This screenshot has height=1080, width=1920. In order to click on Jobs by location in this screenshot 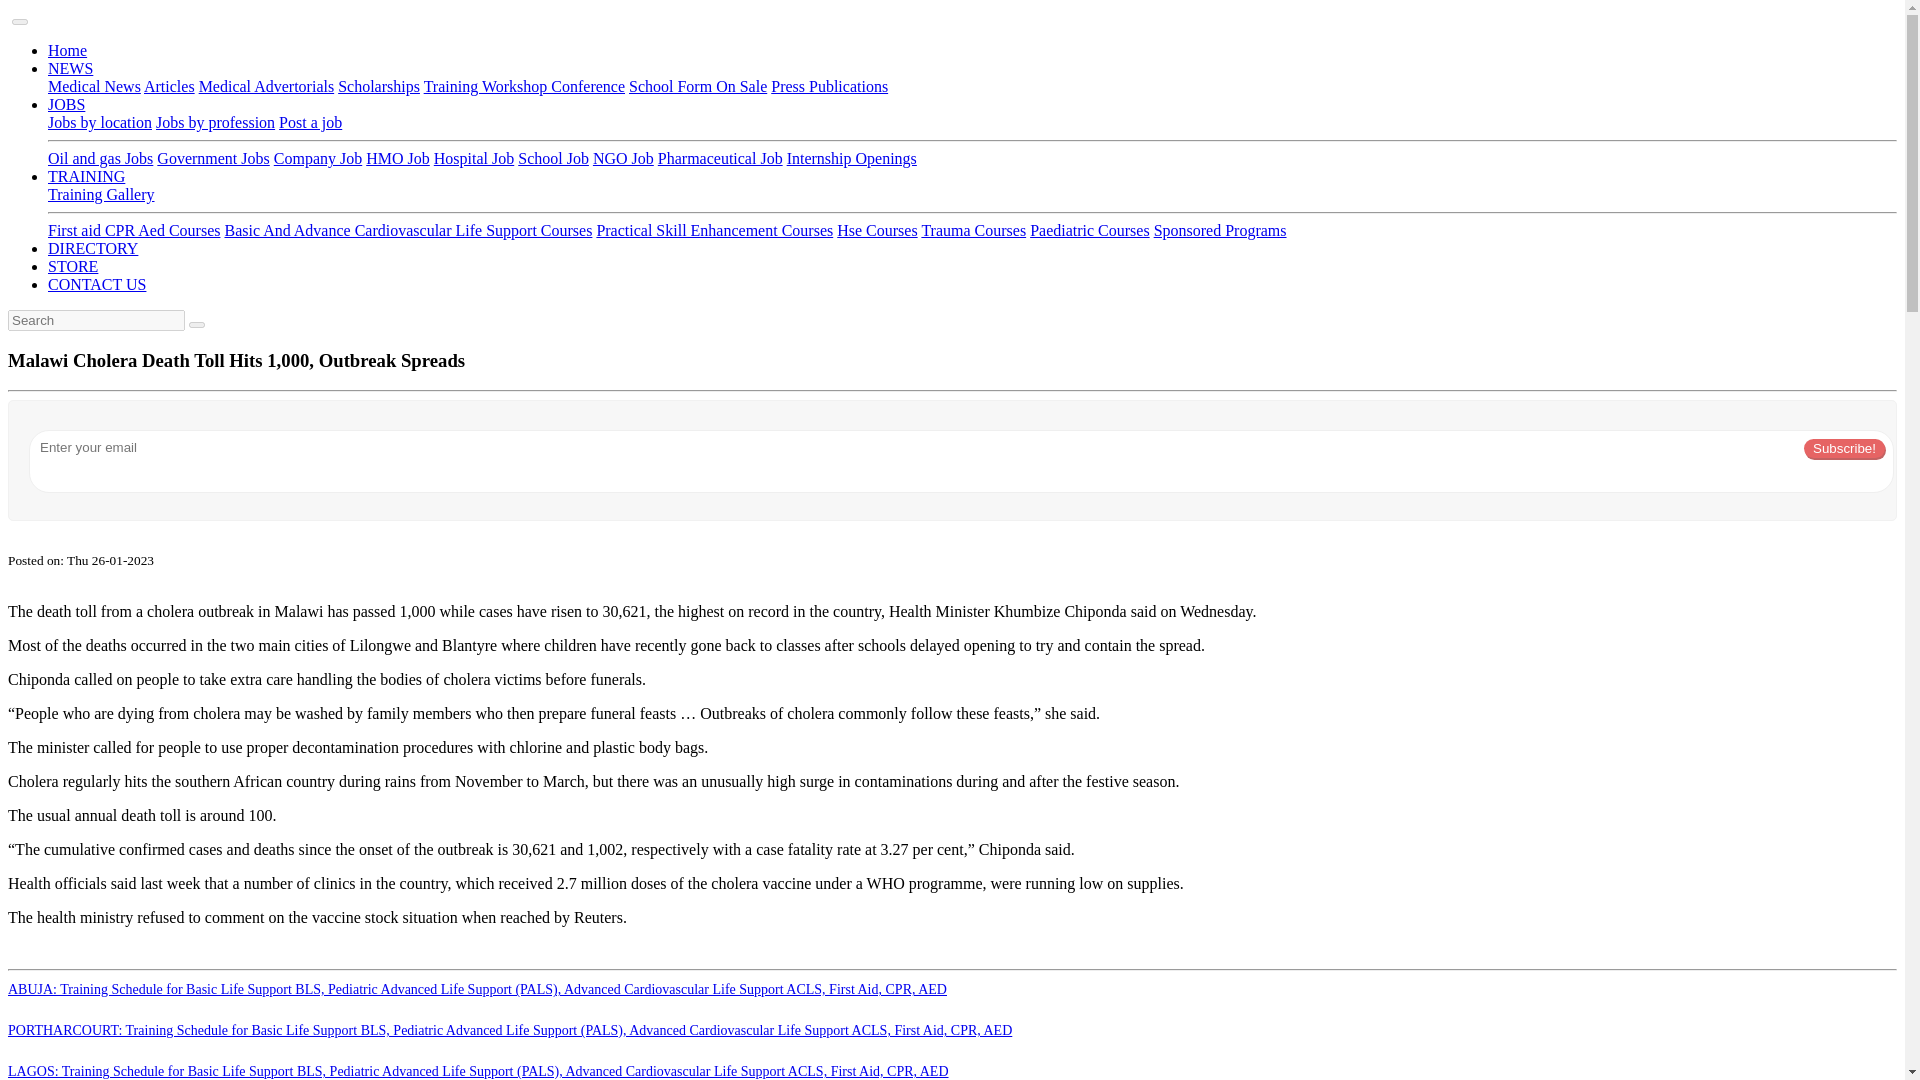, I will do `click(100, 122)`.